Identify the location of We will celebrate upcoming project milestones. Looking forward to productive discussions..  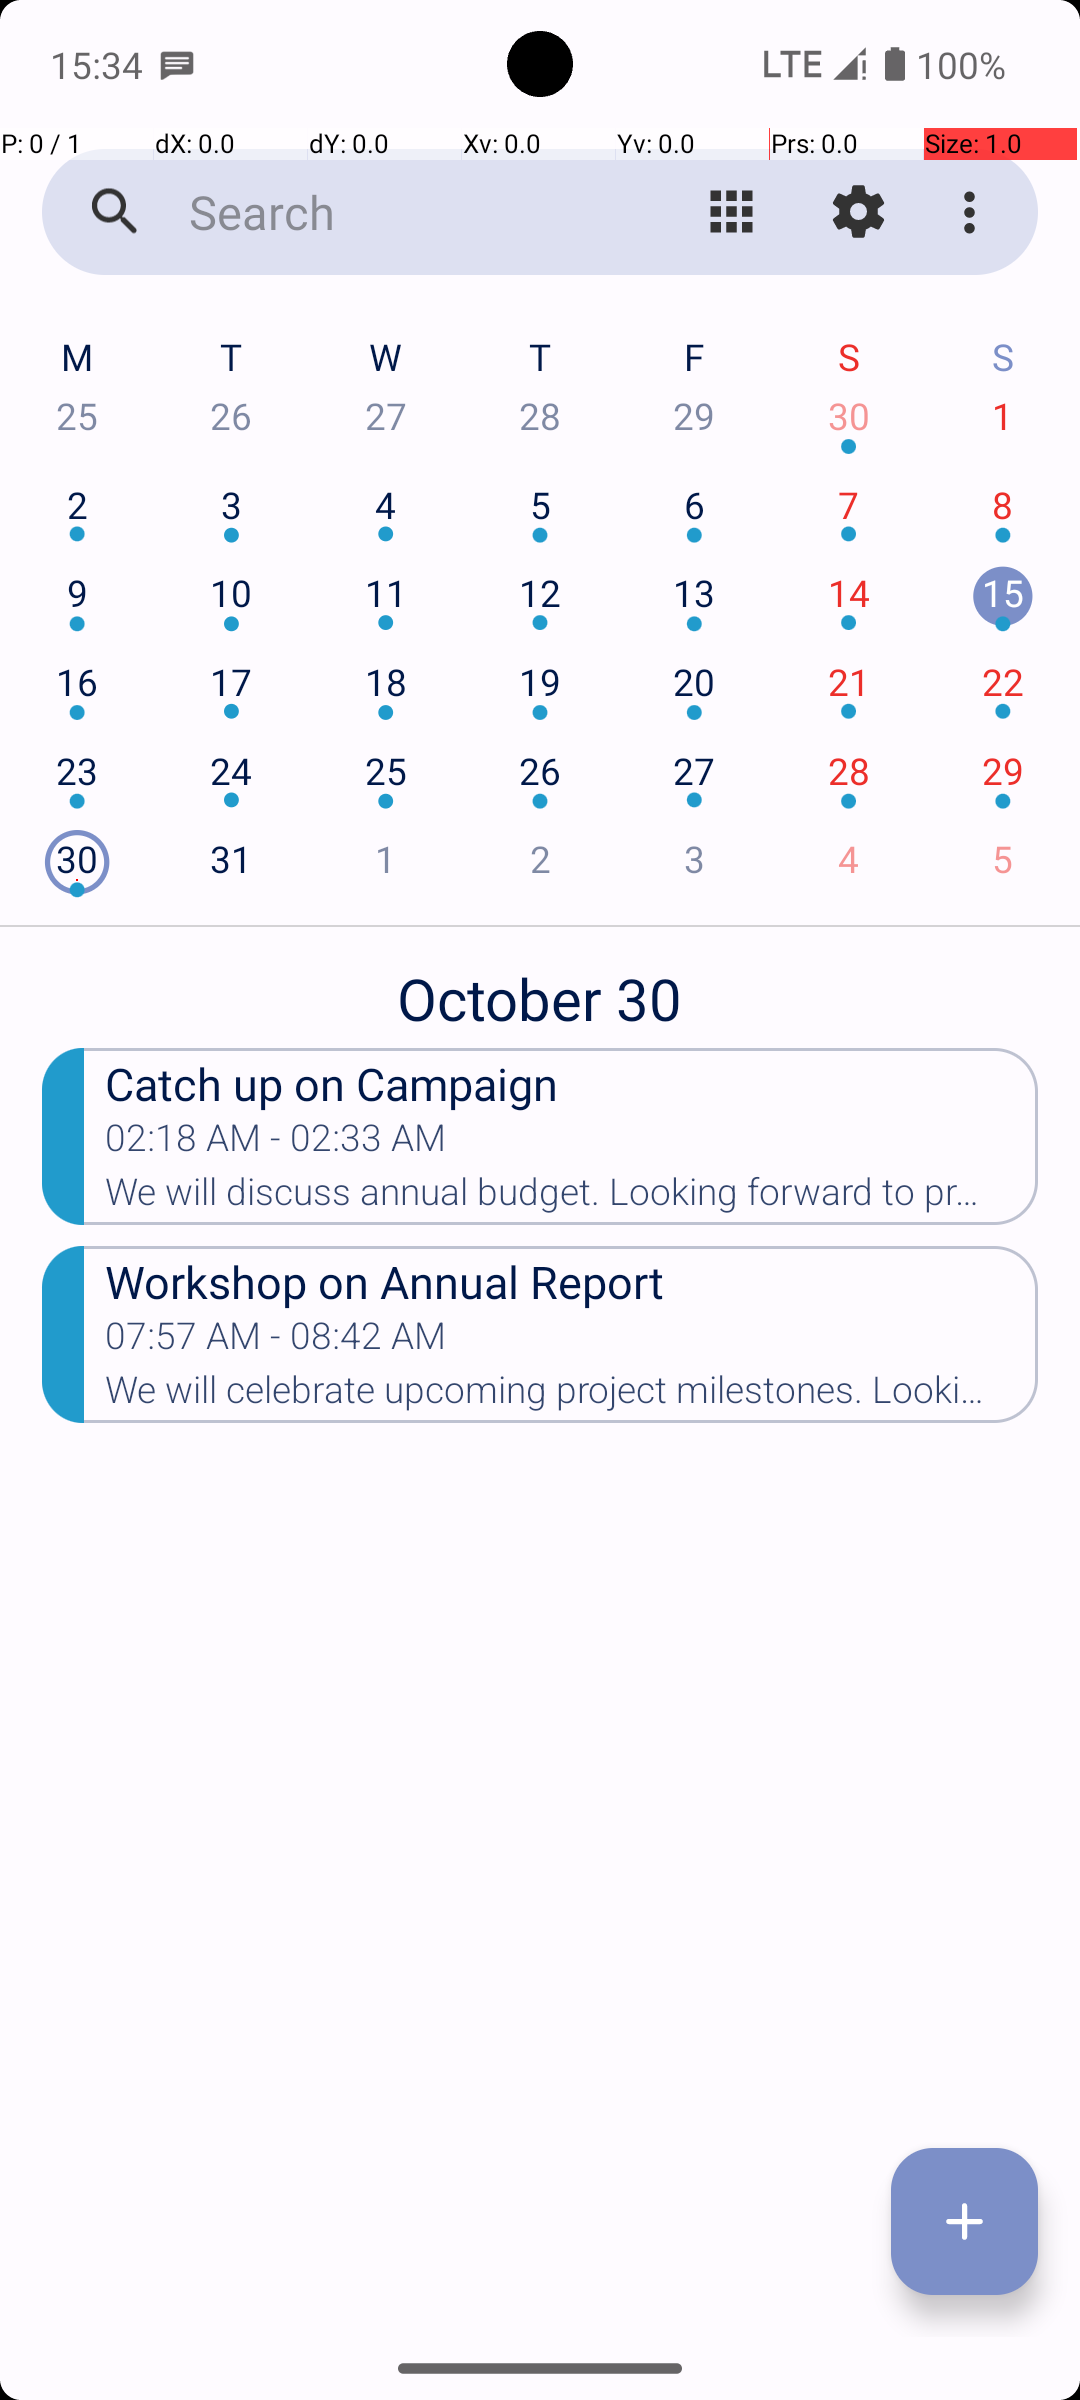
(572, 1396).